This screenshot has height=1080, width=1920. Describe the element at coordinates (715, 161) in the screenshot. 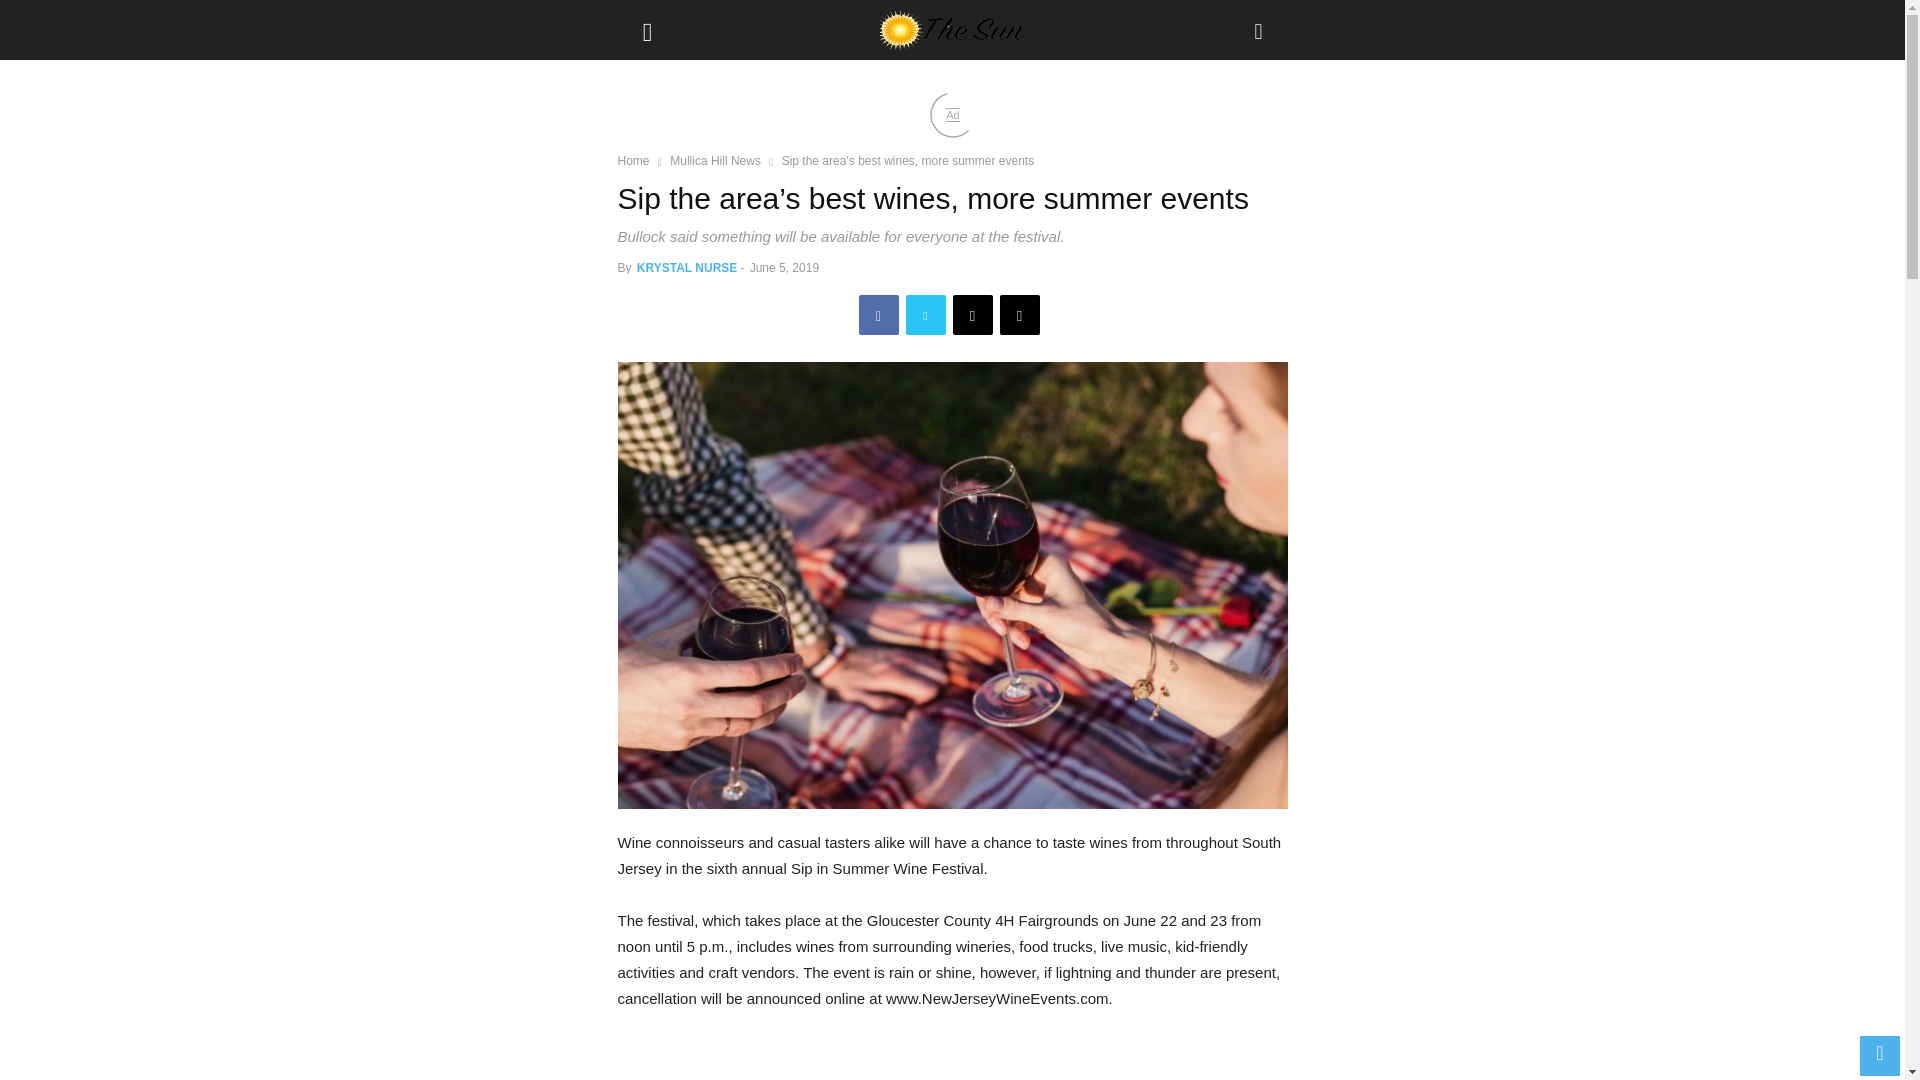

I see `View all posts in Mullica Hill News` at that location.